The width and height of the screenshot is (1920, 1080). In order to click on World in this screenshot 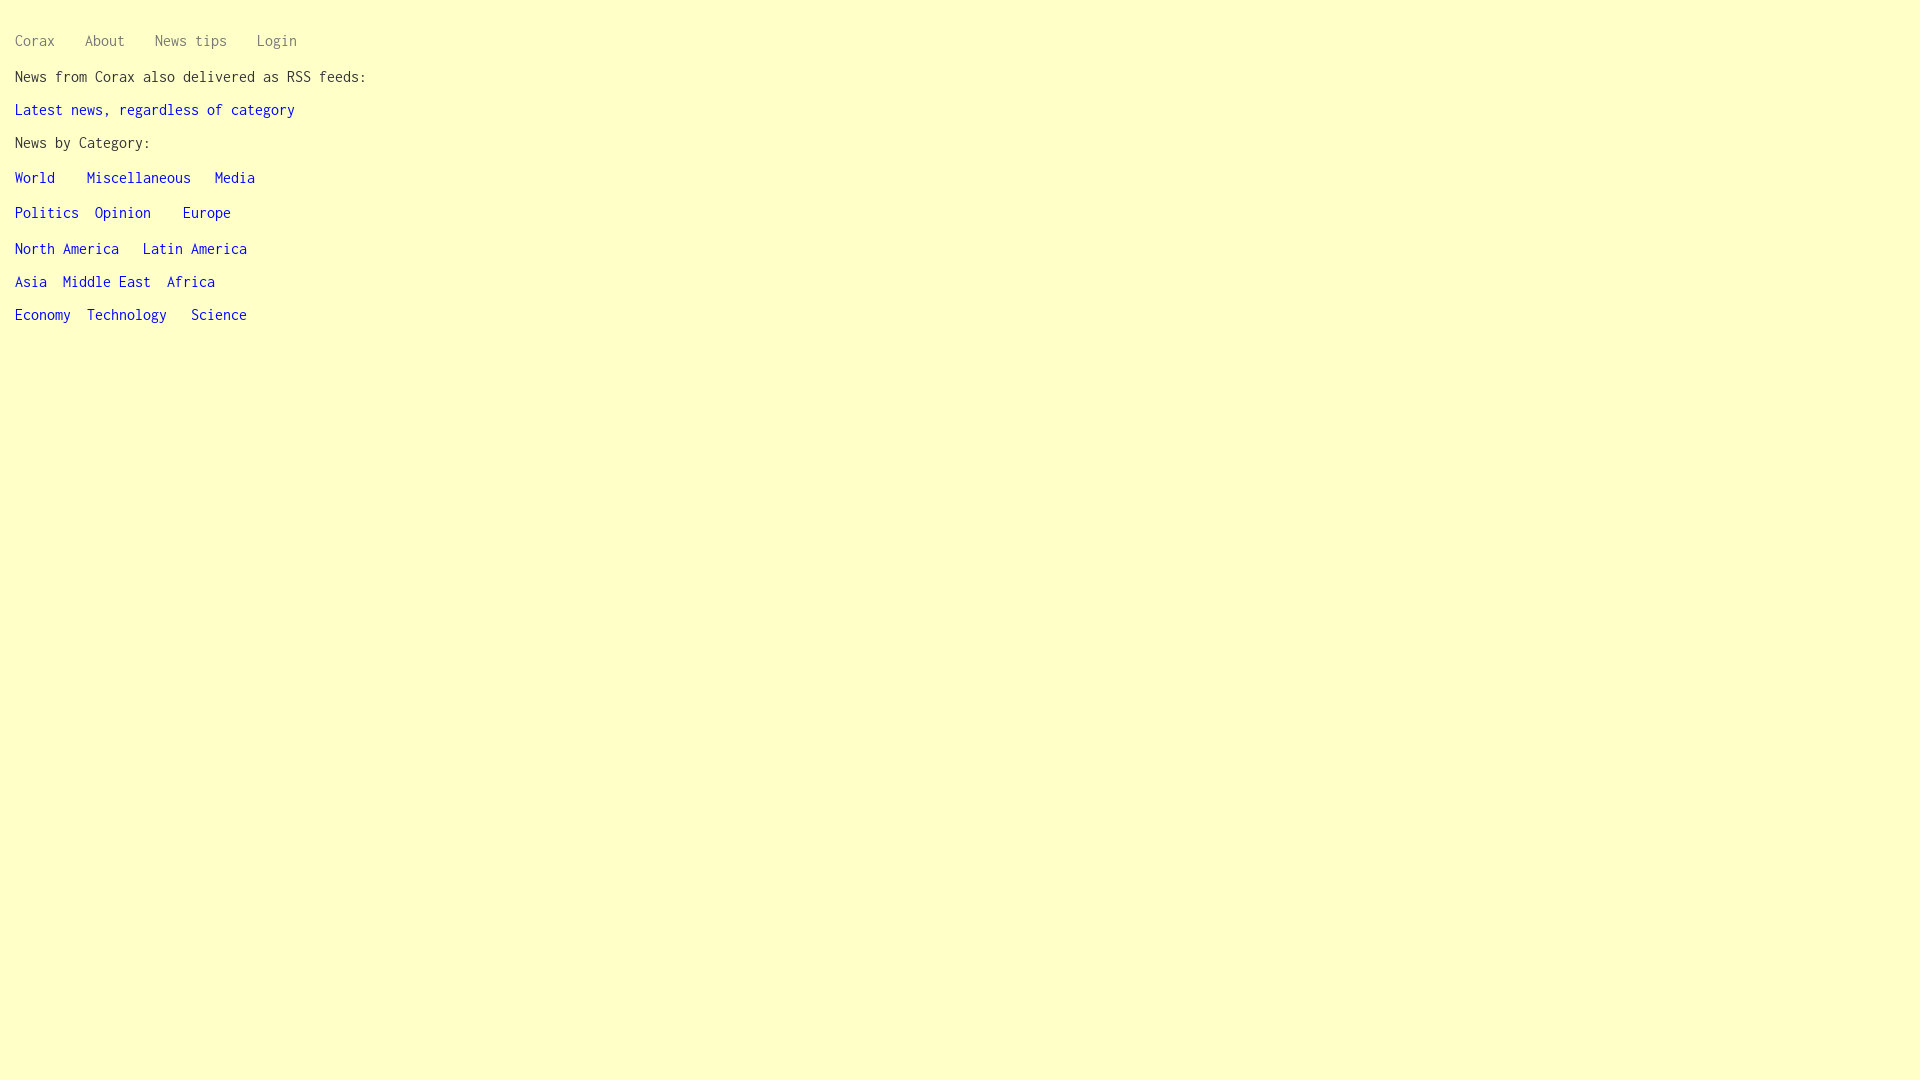, I will do `click(35, 178)`.